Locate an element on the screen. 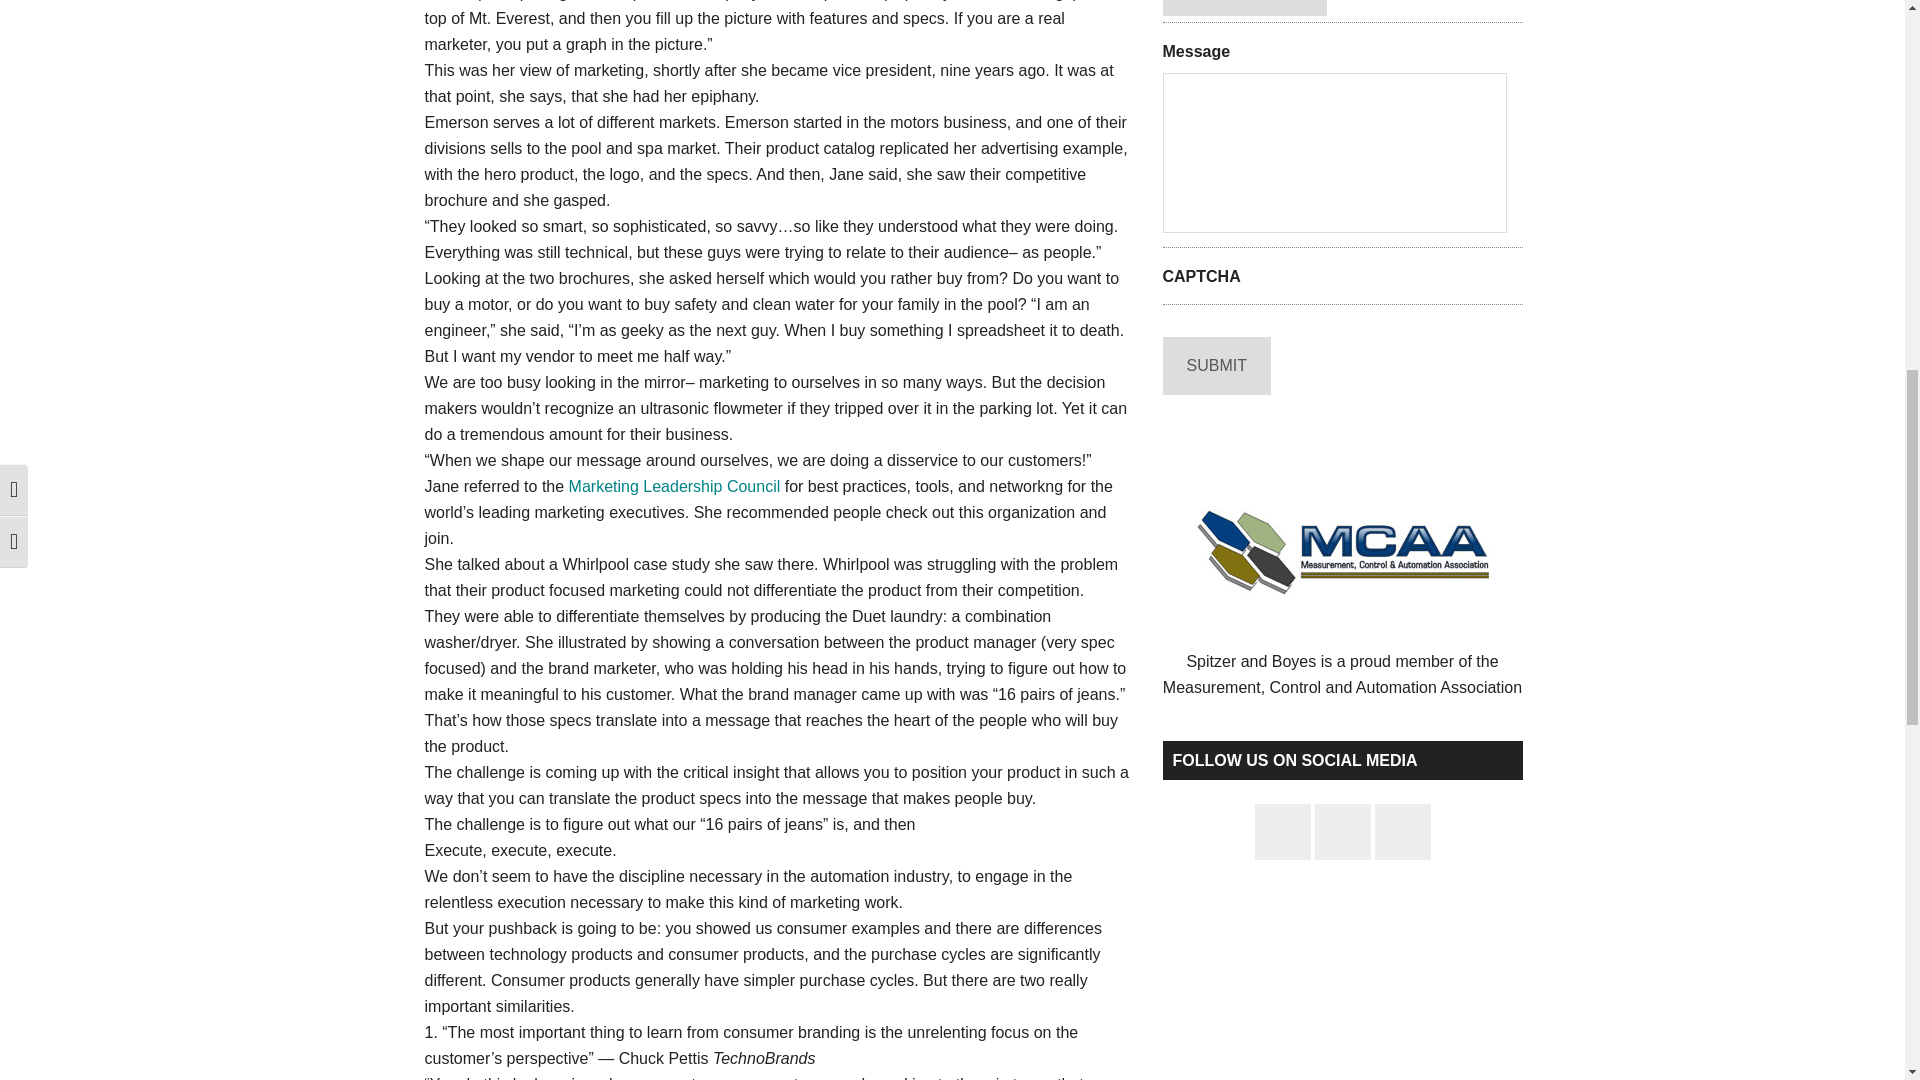  Submit is located at coordinates (1215, 366).